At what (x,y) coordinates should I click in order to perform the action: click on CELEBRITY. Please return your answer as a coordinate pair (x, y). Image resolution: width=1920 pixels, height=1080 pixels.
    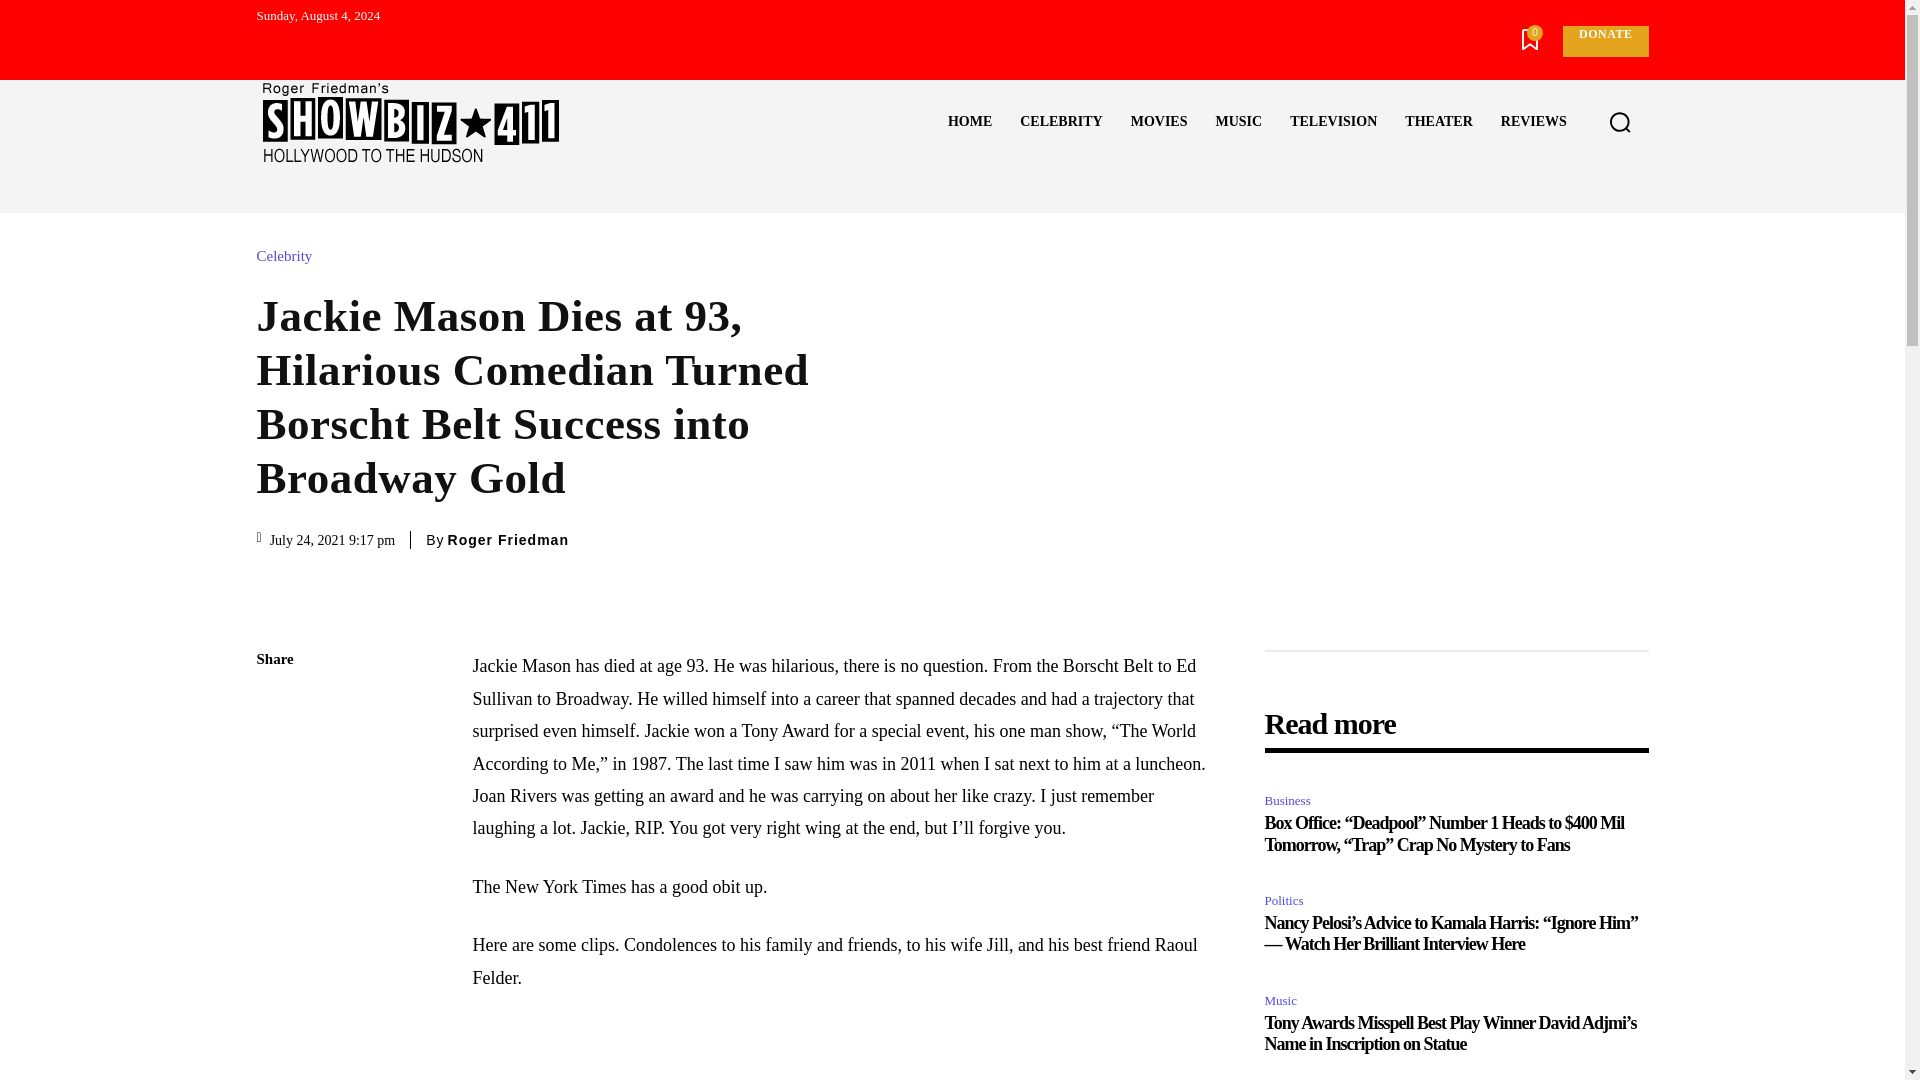
    Looking at the image, I should click on (1060, 122).